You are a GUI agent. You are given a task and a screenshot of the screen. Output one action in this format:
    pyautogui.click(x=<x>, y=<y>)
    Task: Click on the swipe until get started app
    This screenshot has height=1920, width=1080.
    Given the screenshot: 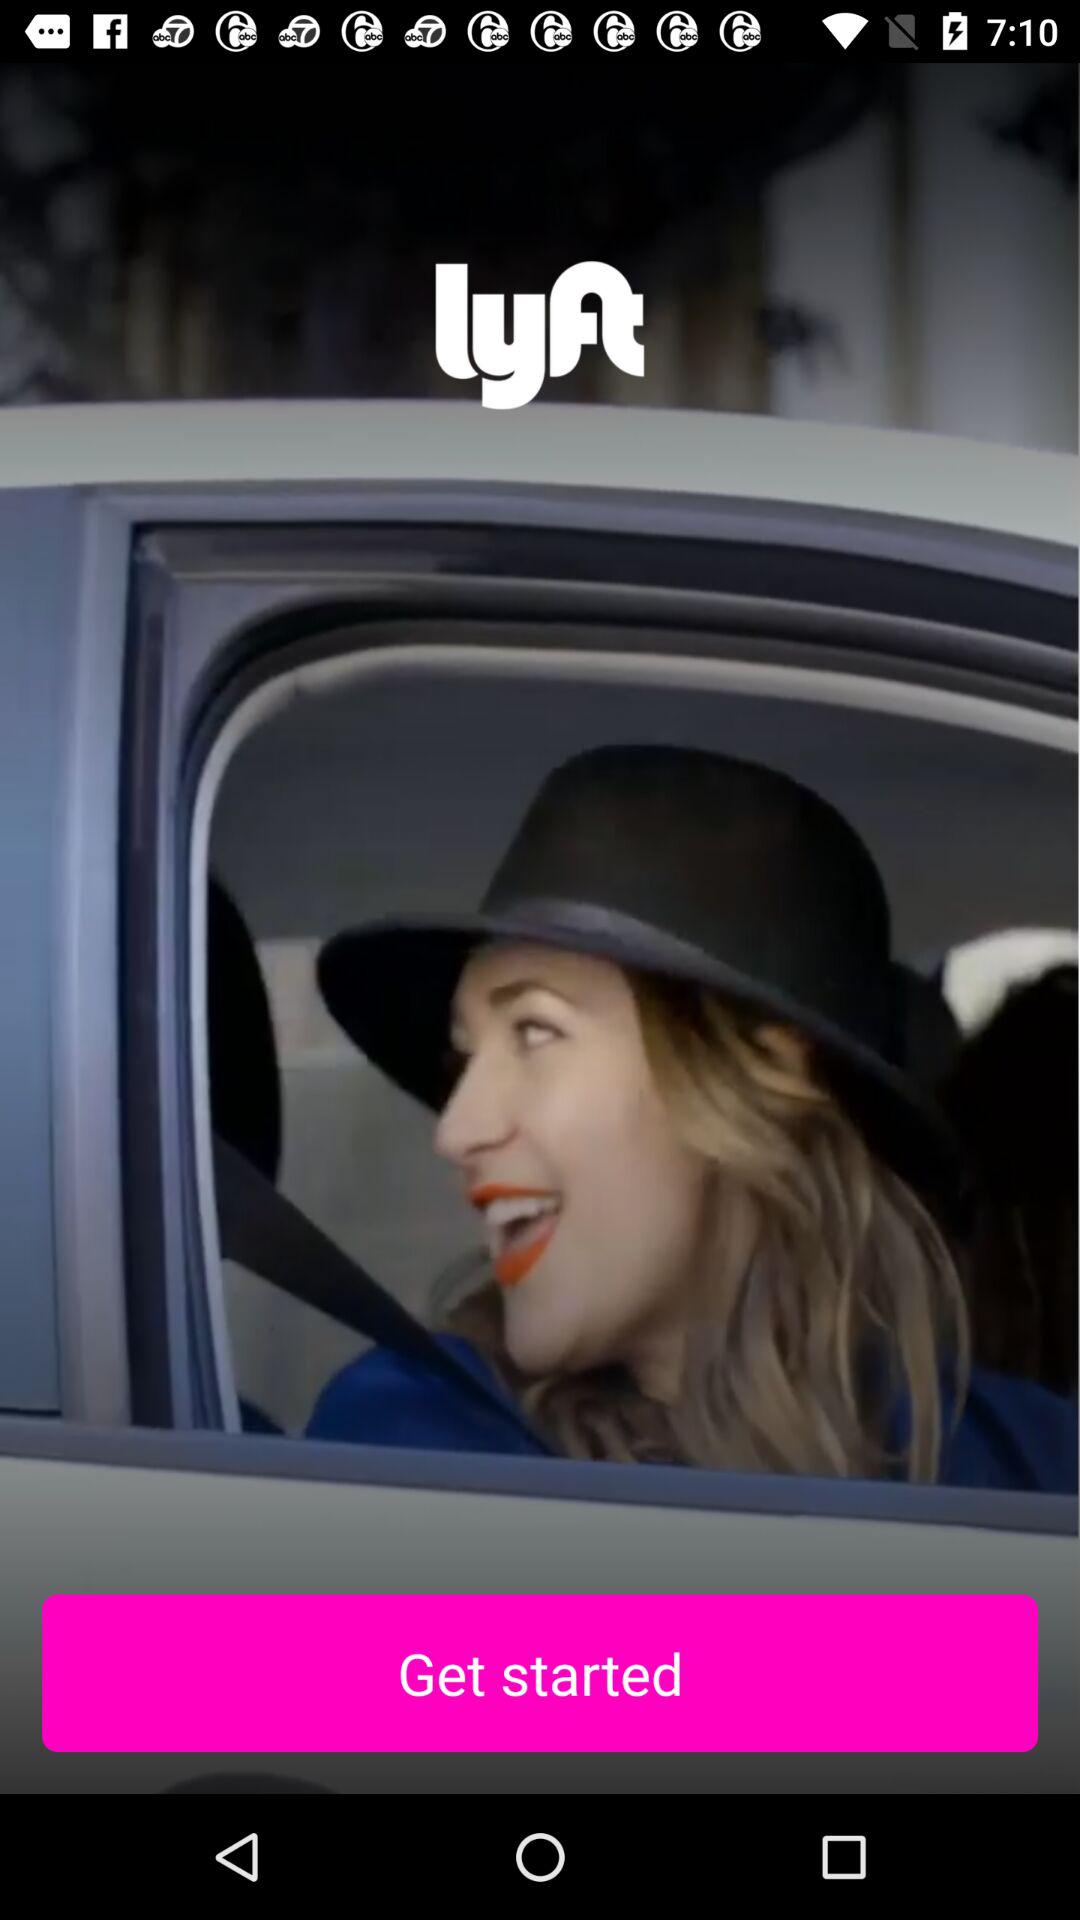 What is the action you would take?
    pyautogui.click(x=540, y=1673)
    